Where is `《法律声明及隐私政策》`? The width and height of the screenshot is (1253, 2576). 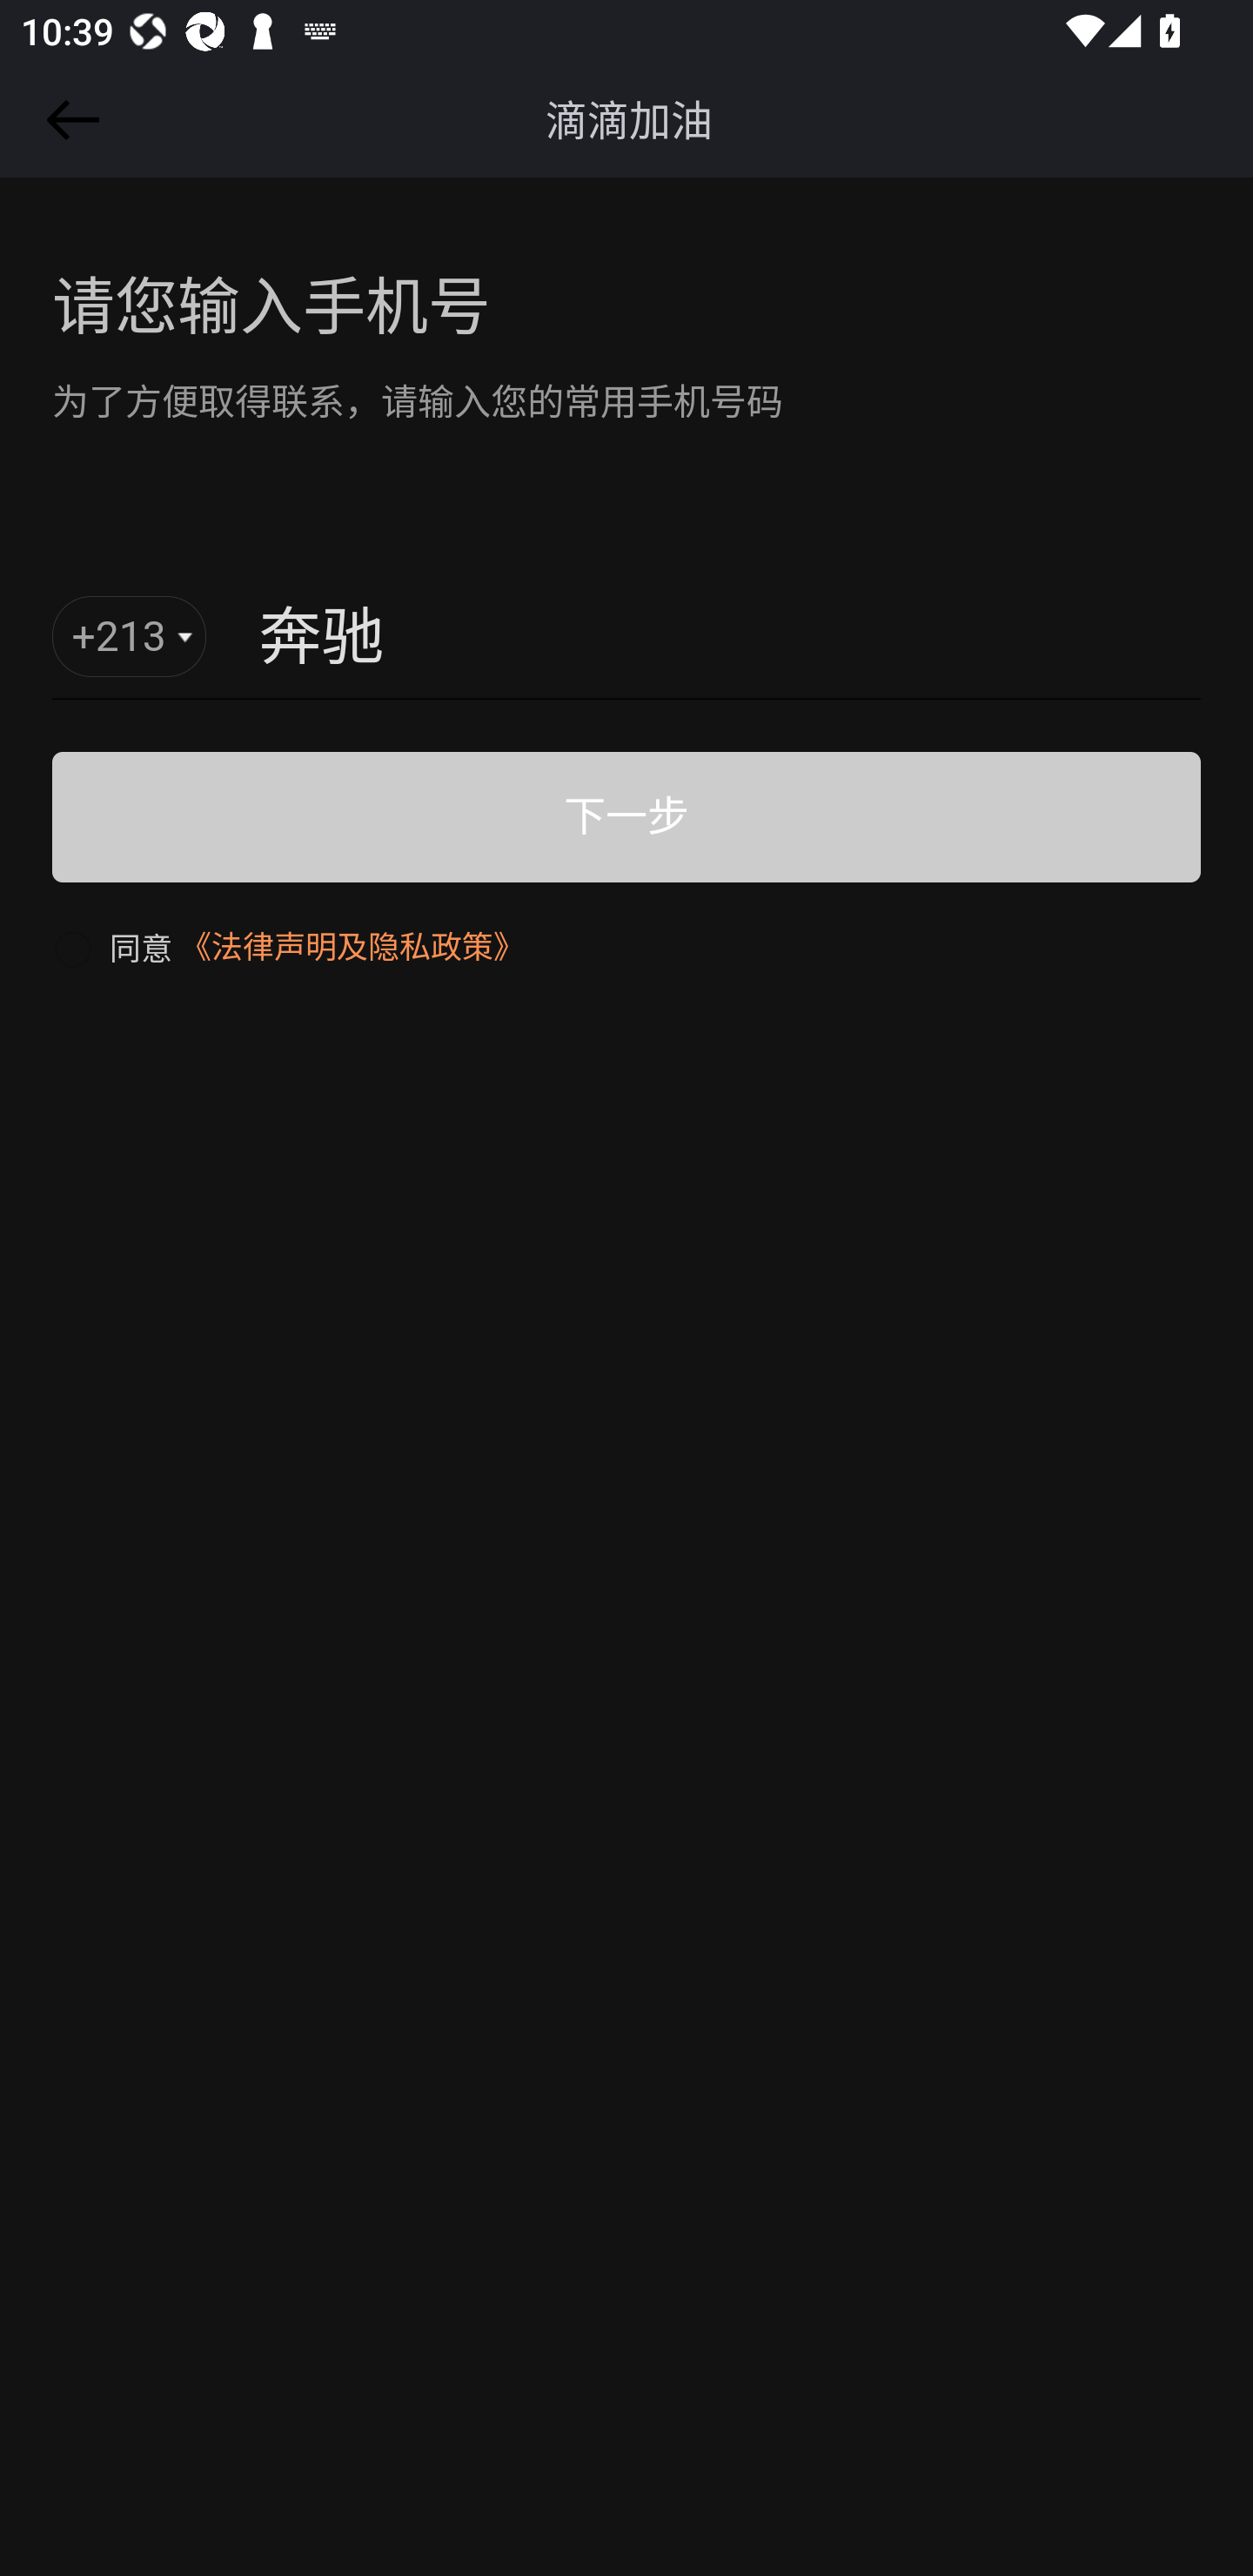
《法律声明及隐私政策》 is located at coordinates (352, 947).